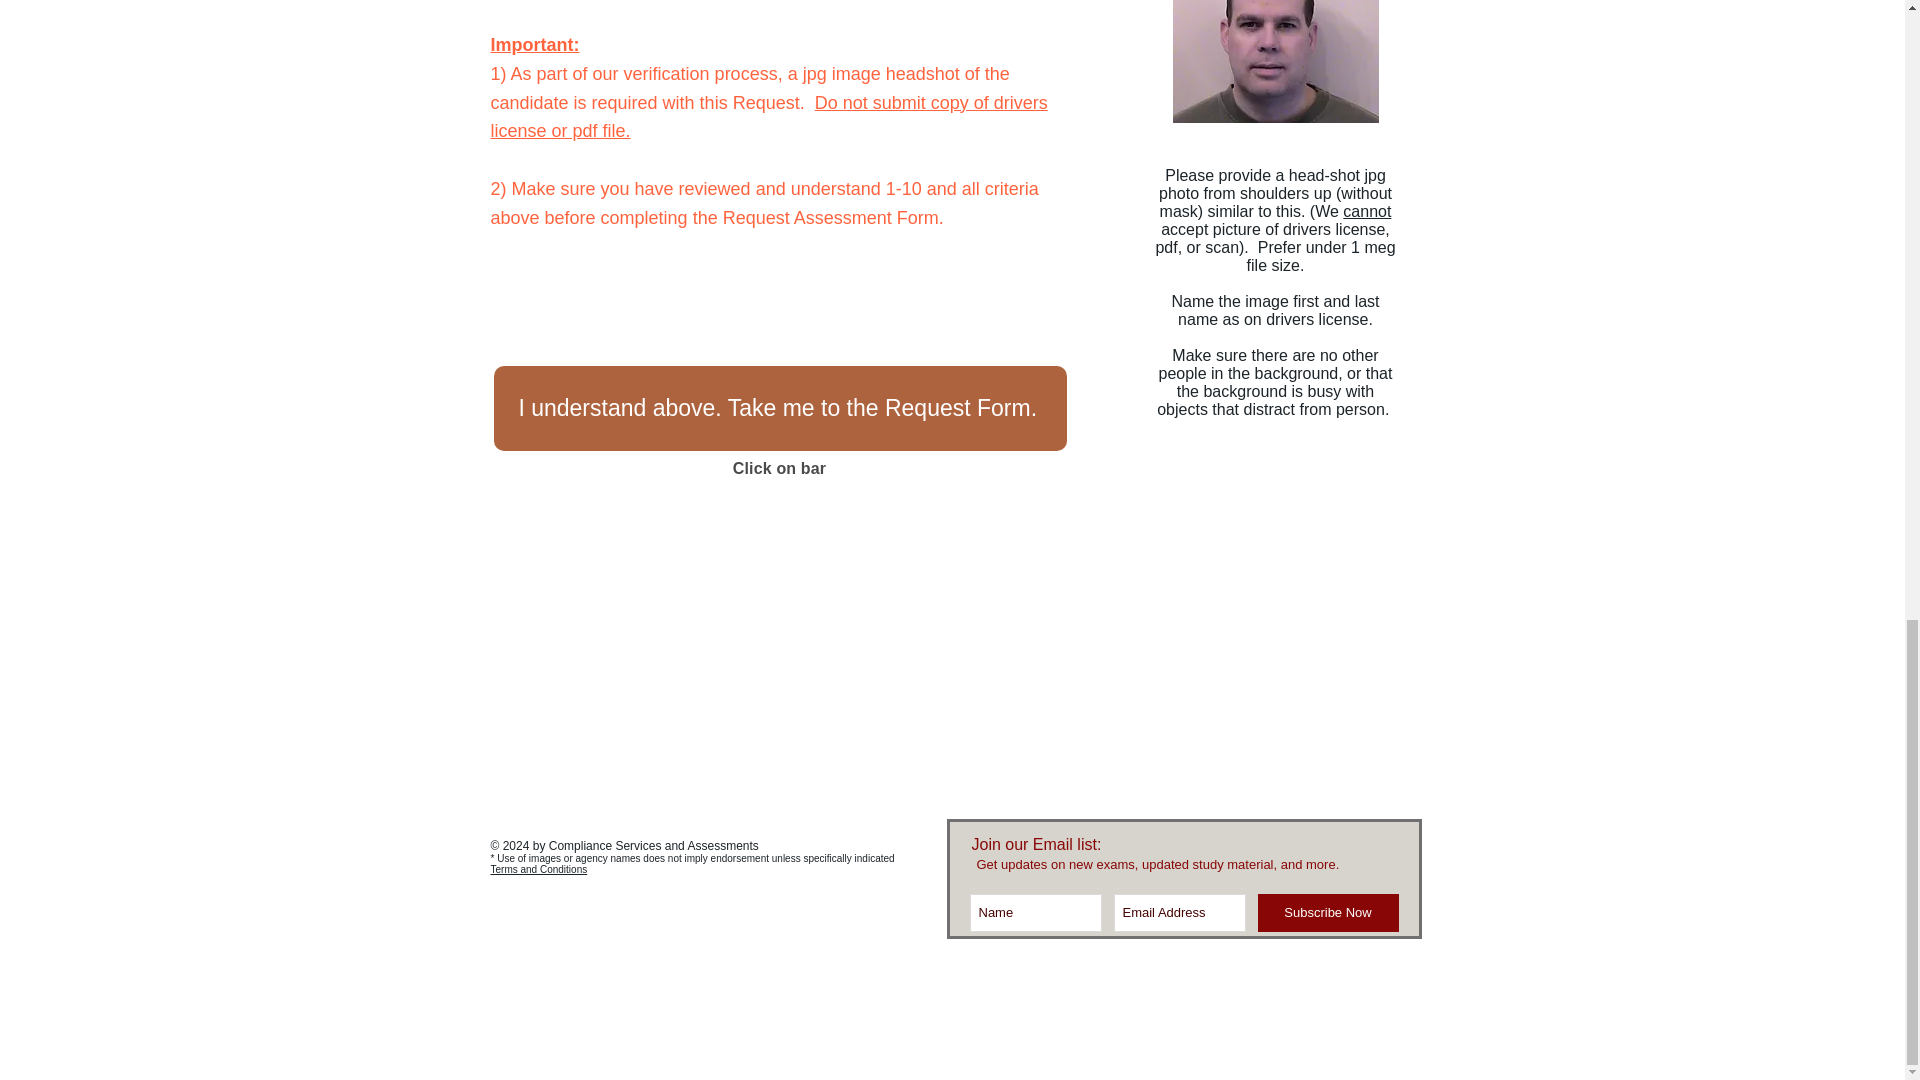  I want to click on Subscribe Now, so click(1328, 913).